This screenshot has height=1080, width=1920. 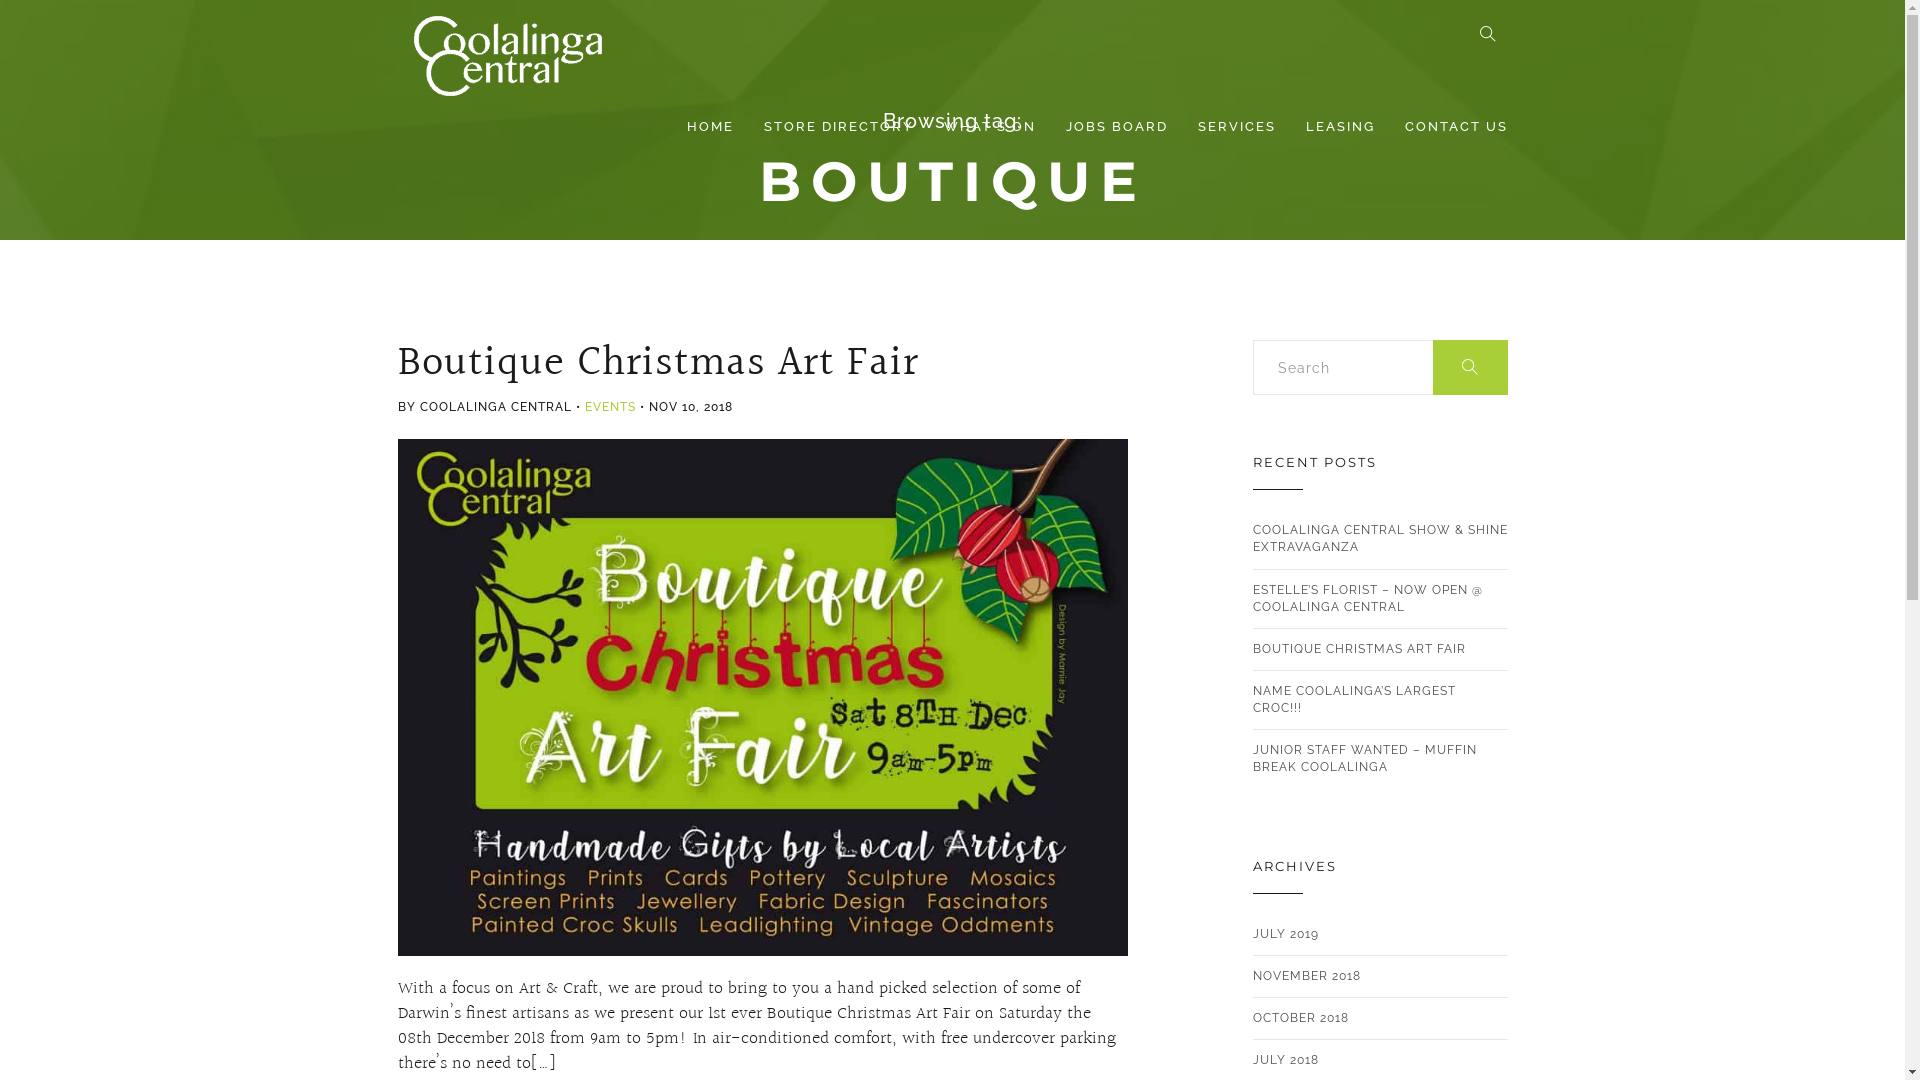 What do you see at coordinates (658, 363) in the screenshot?
I see `Boutique Christmas Art Fair` at bounding box center [658, 363].